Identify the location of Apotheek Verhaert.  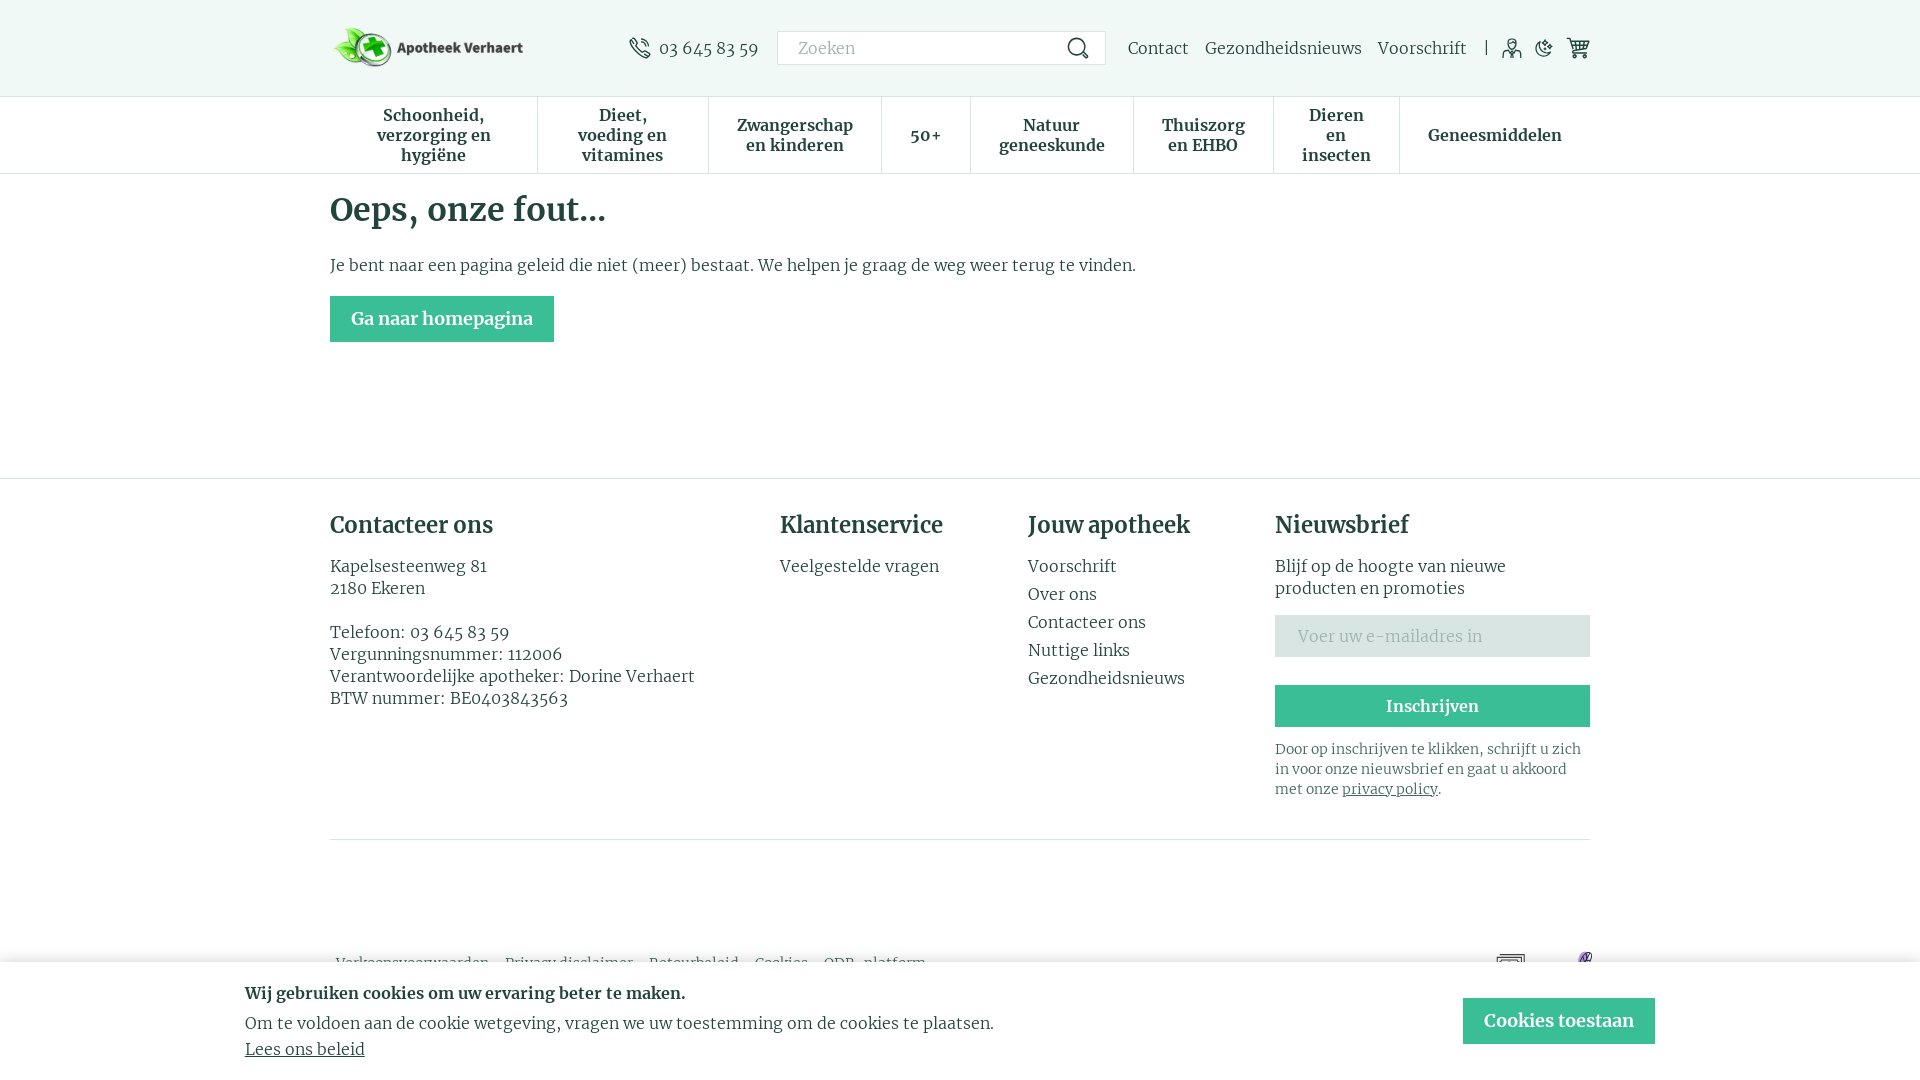
(472, 48).